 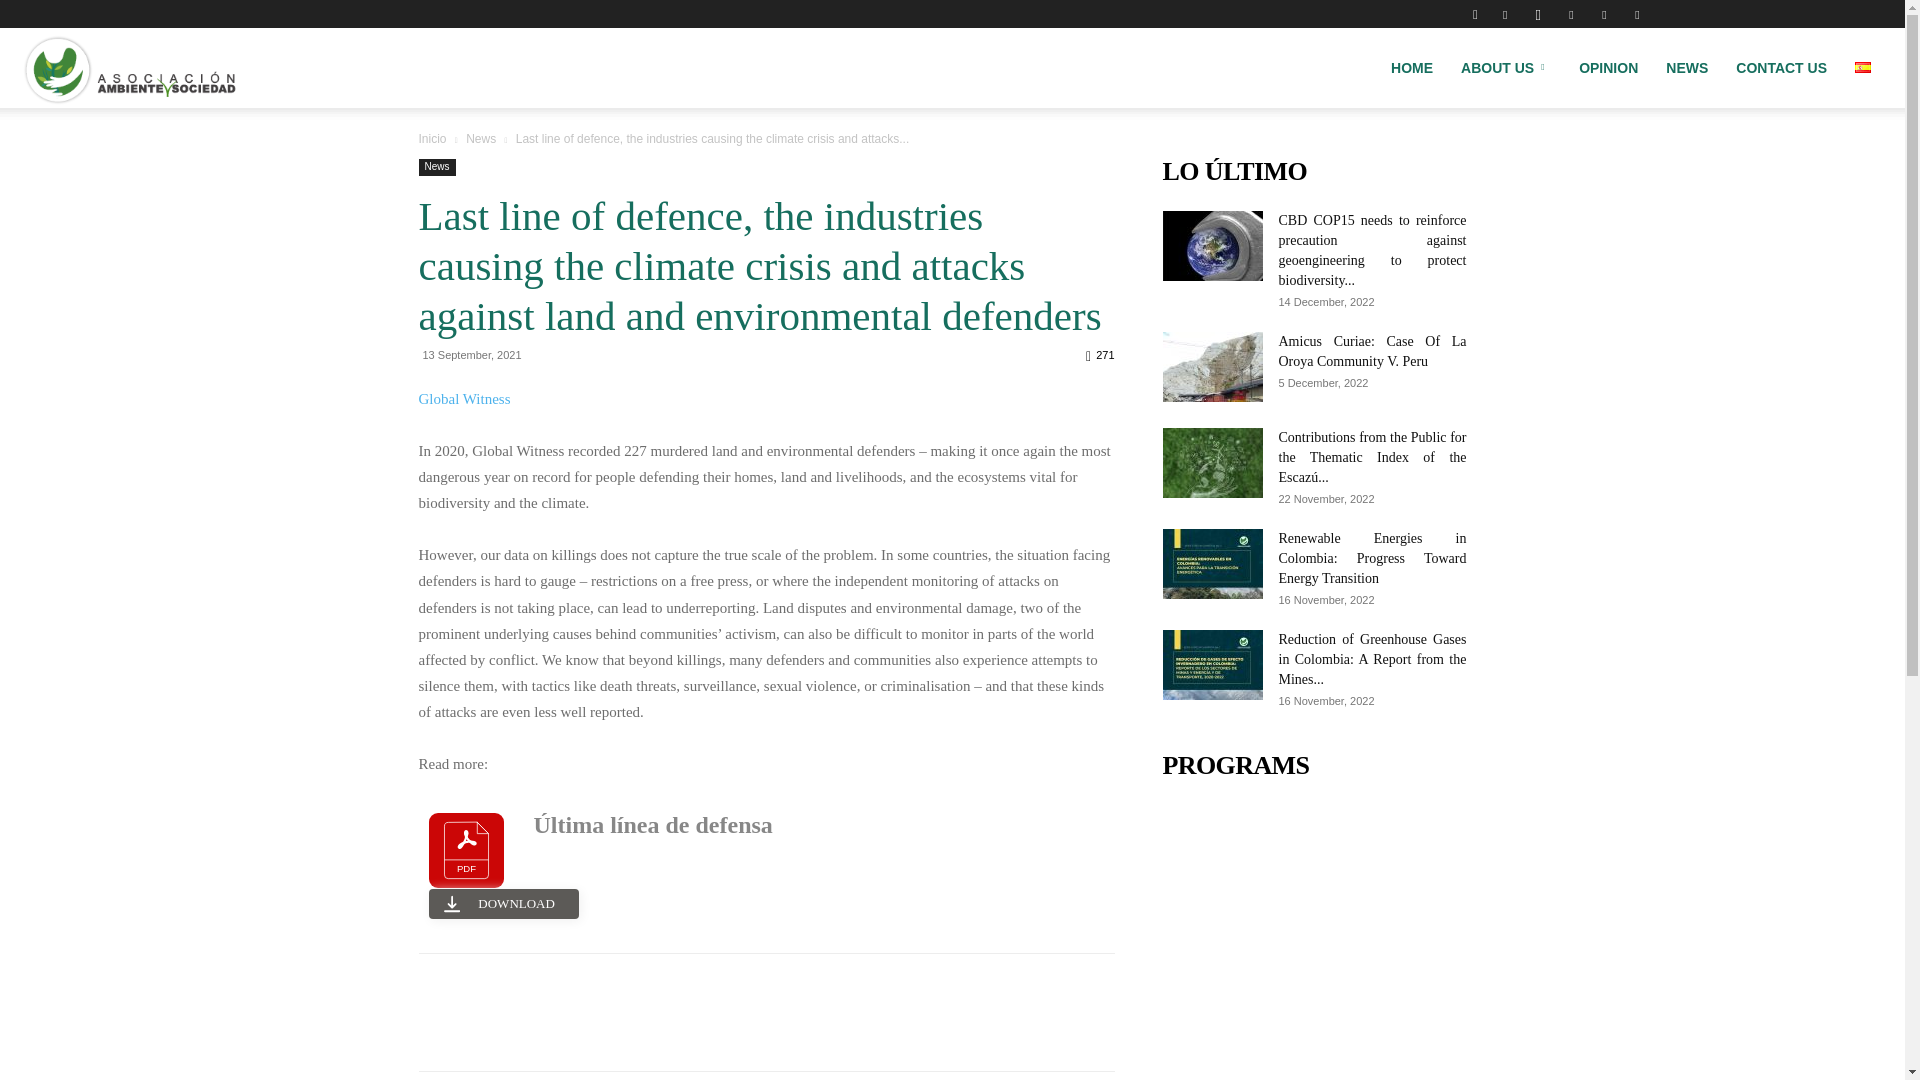 What do you see at coordinates (432, 138) in the screenshot?
I see `Inicio` at bounding box center [432, 138].